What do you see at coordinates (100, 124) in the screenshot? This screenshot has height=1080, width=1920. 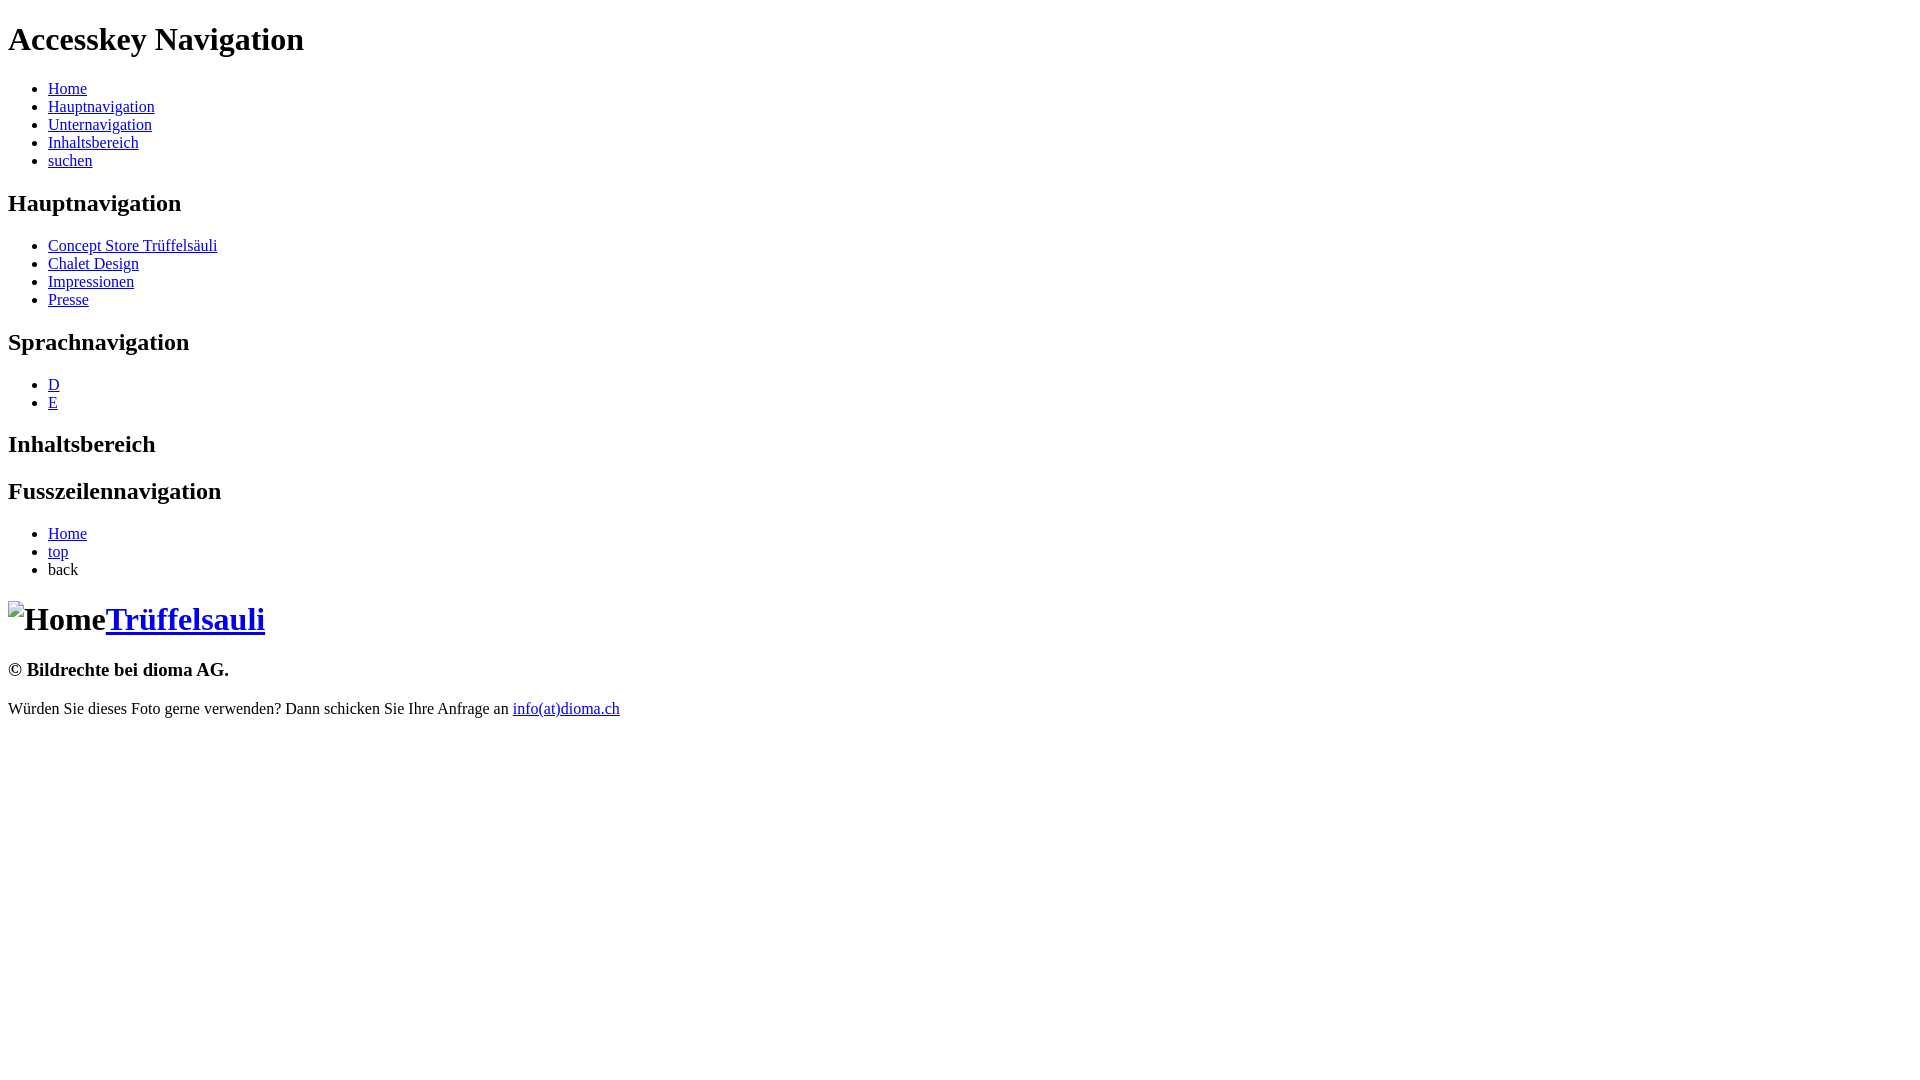 I see `Unternavigation` at bounding box center [100, 124].